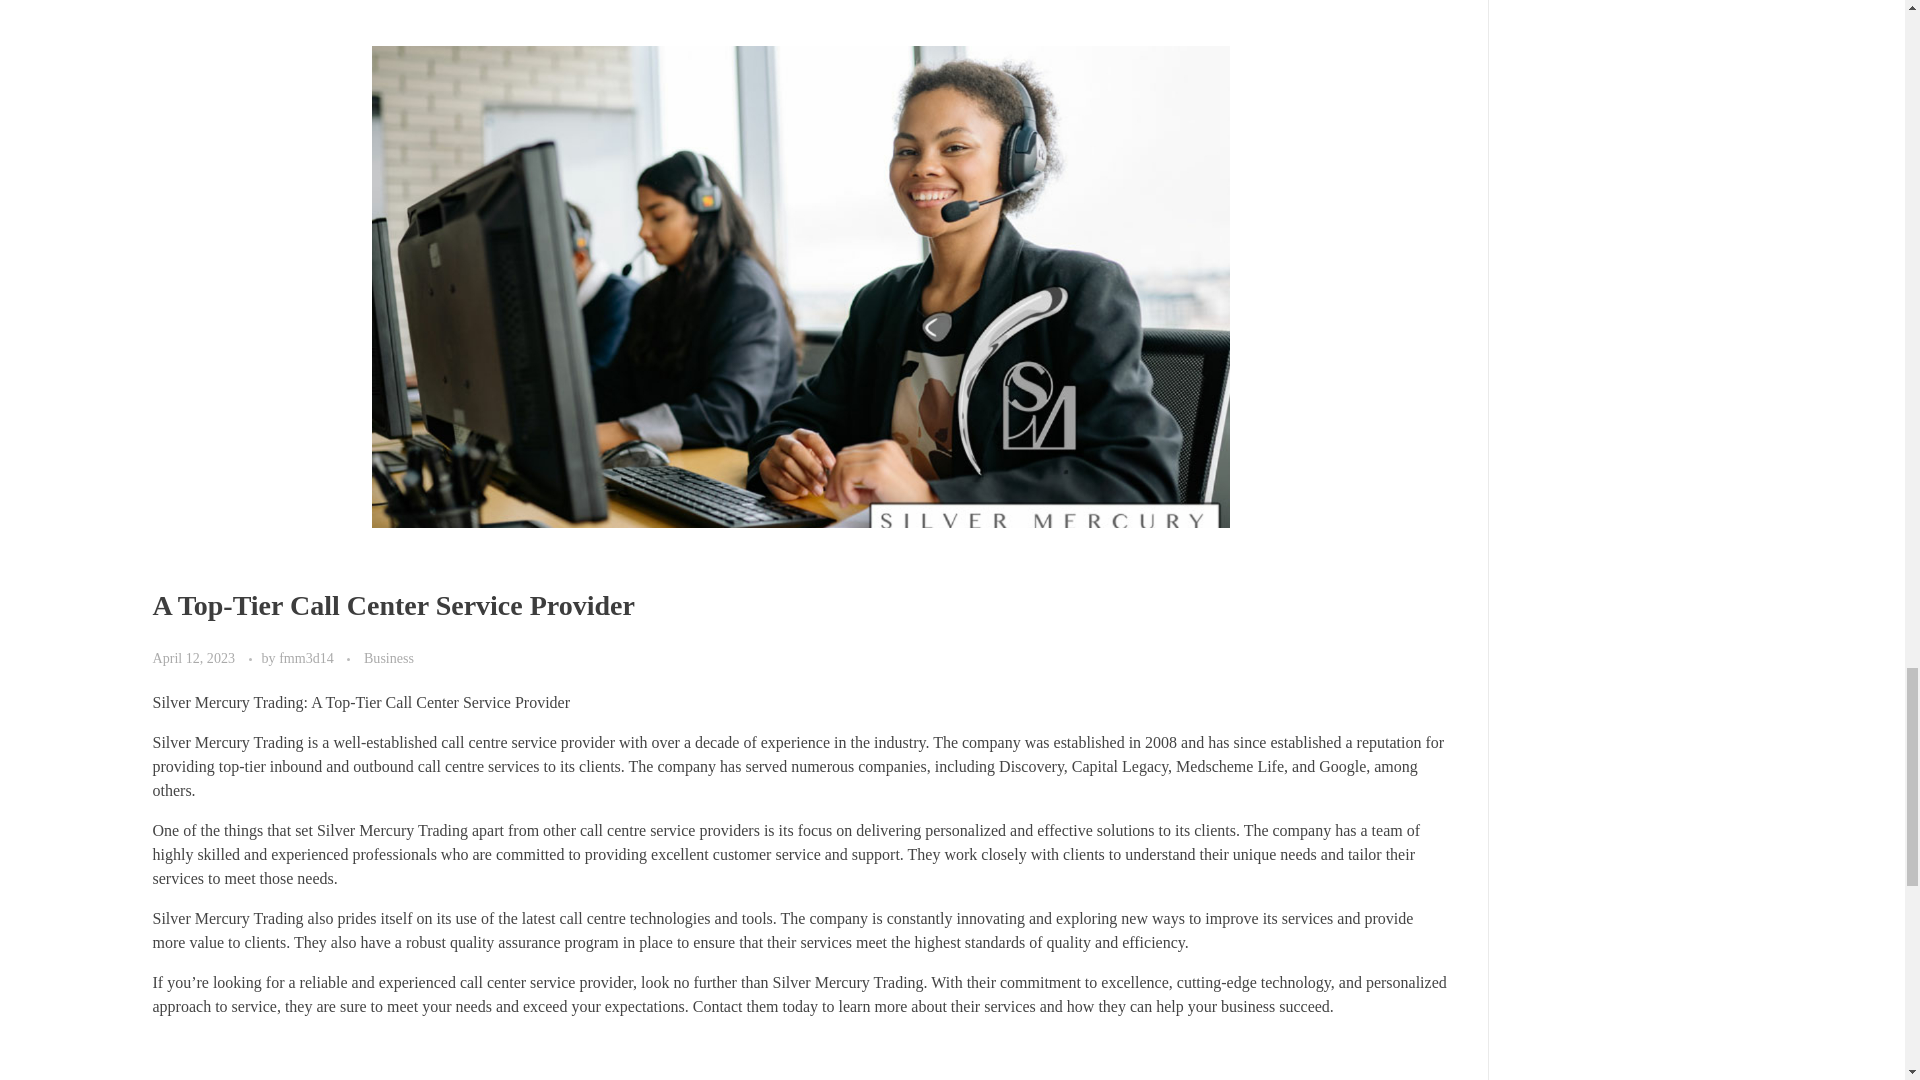 The image size is (1920, 1080). I want to click on A Top-Tier Call Center Service Provider, so click(392, 605).